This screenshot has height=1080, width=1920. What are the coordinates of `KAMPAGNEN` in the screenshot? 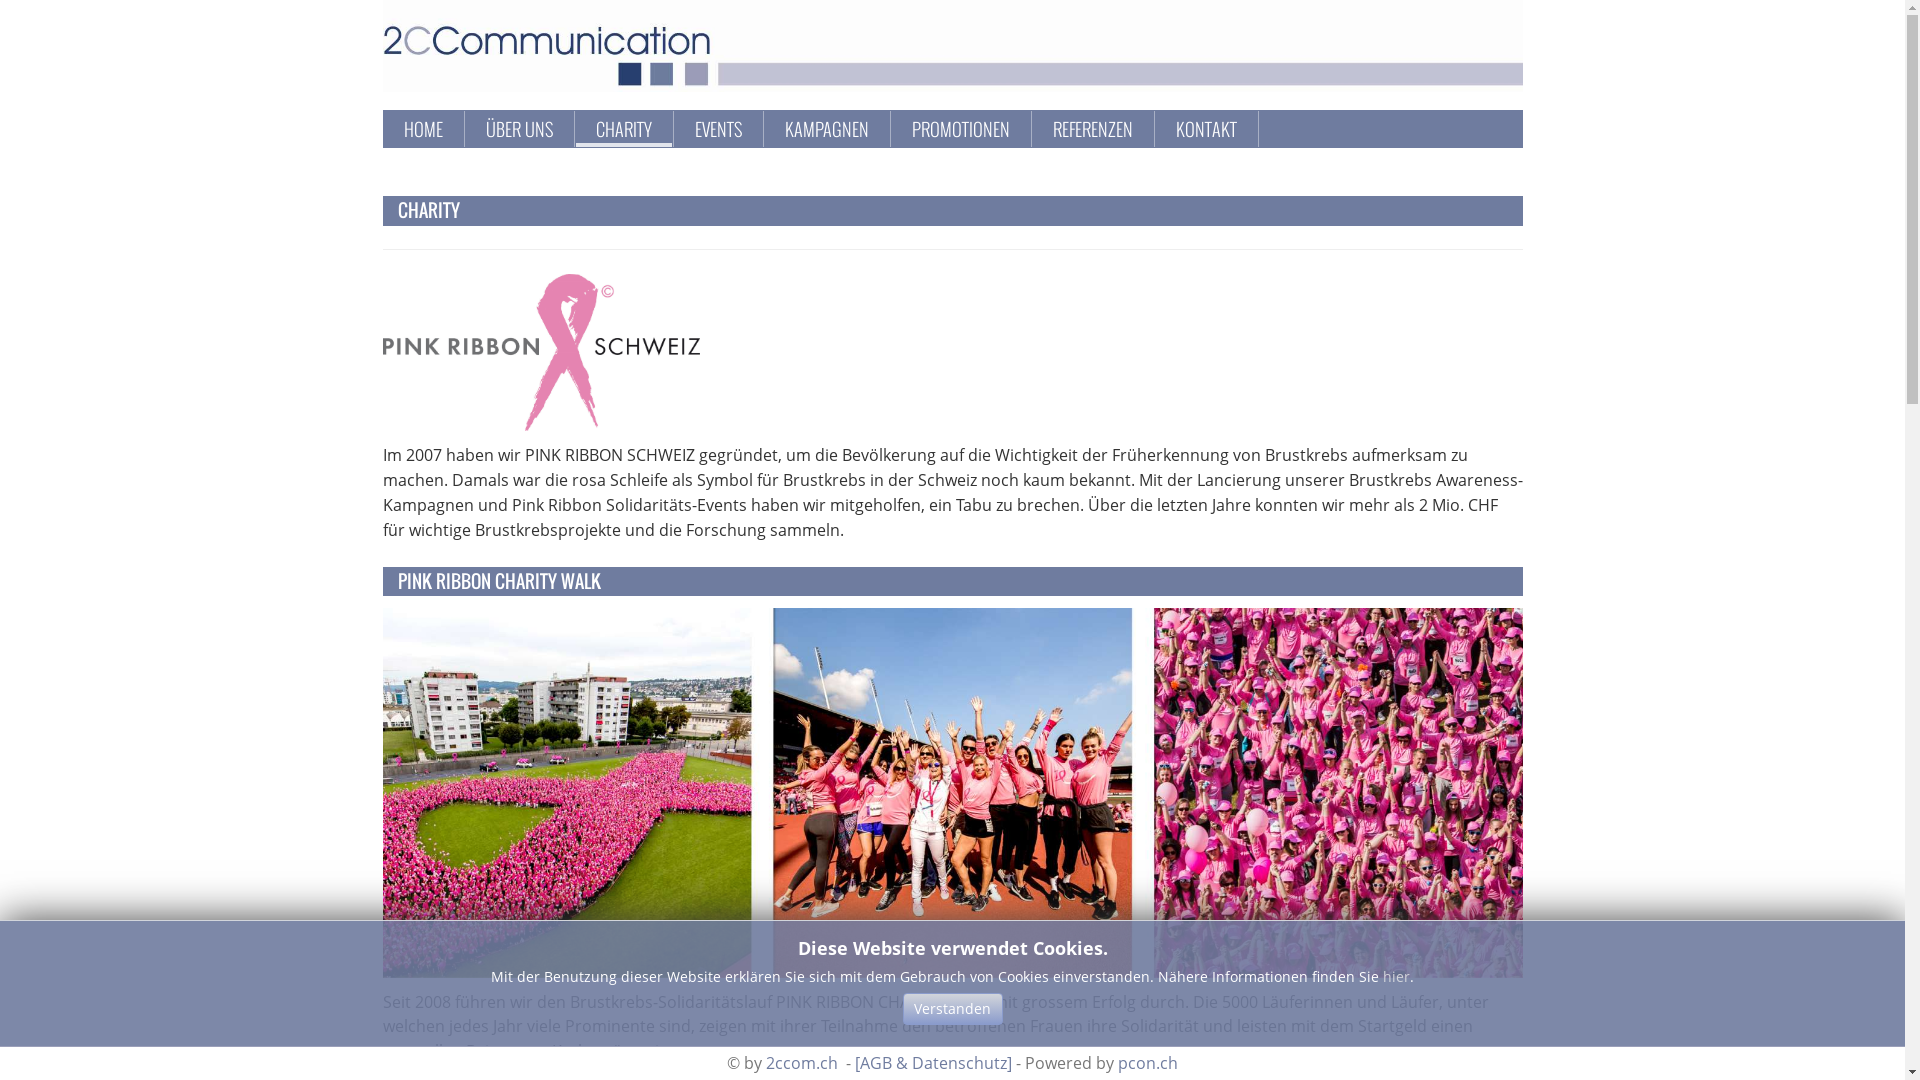 It's located at (826, 129).